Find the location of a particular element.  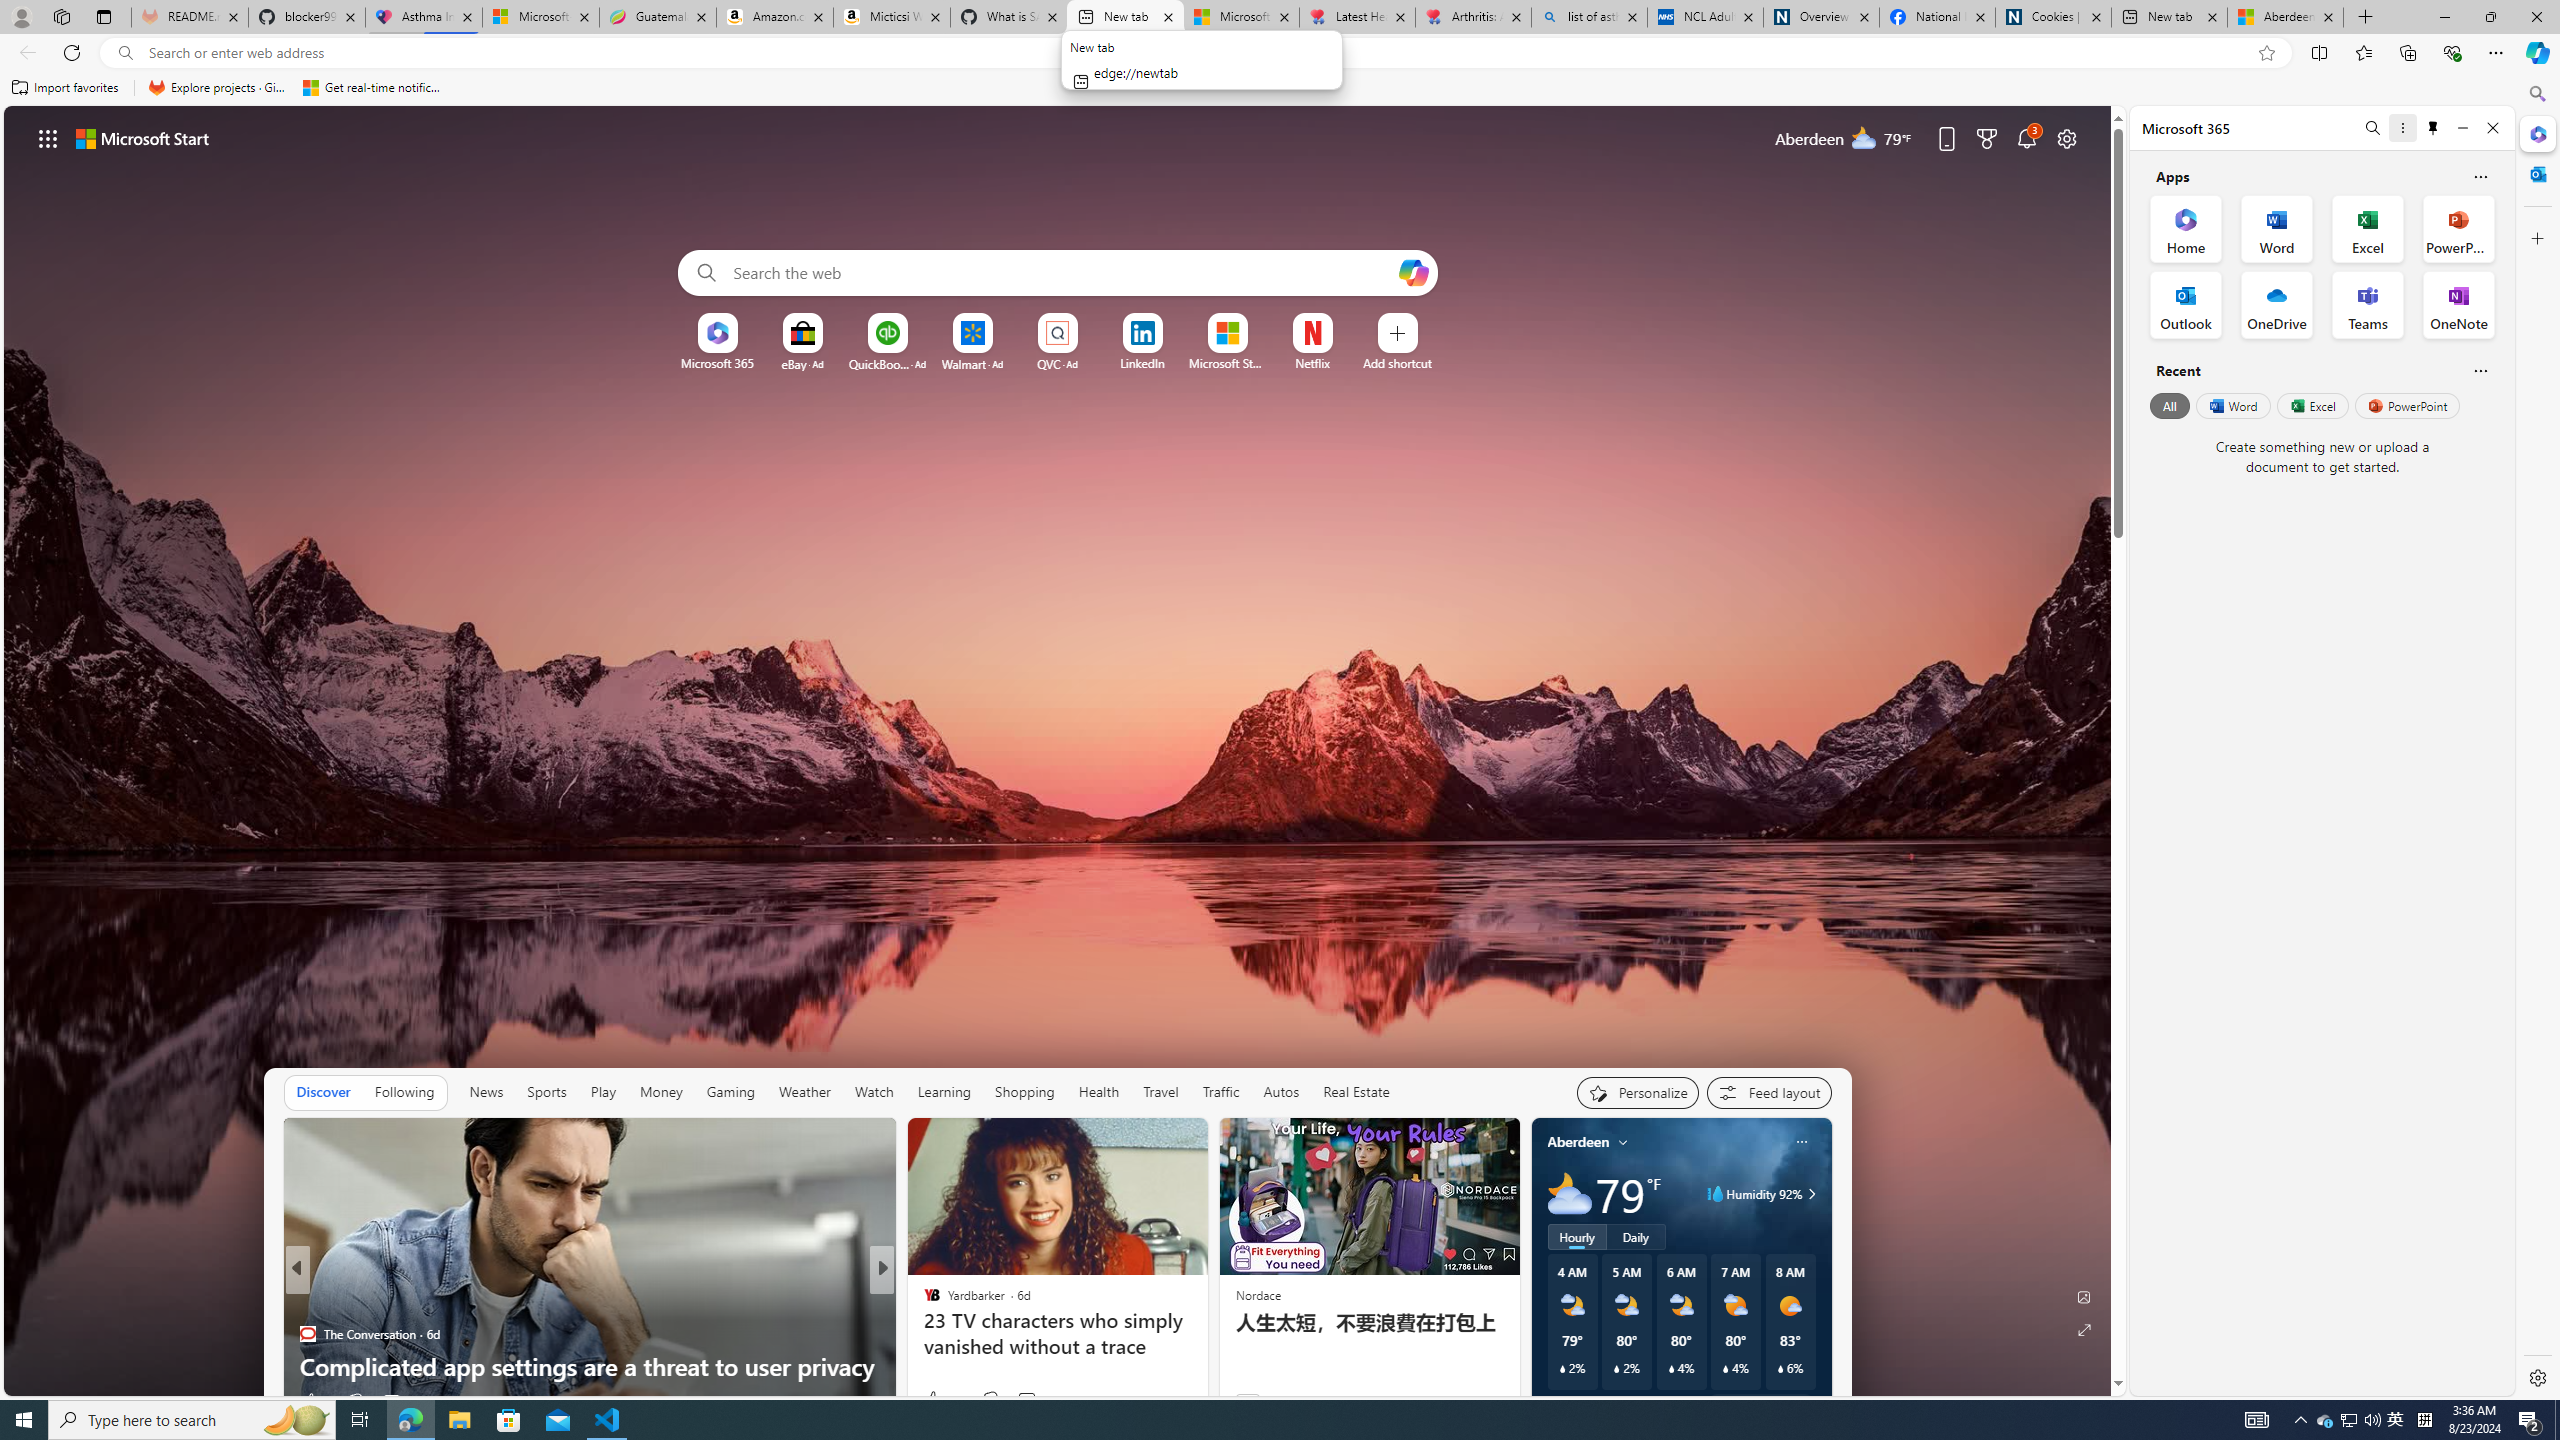

20 Like is located at coordinates (933, 1400).